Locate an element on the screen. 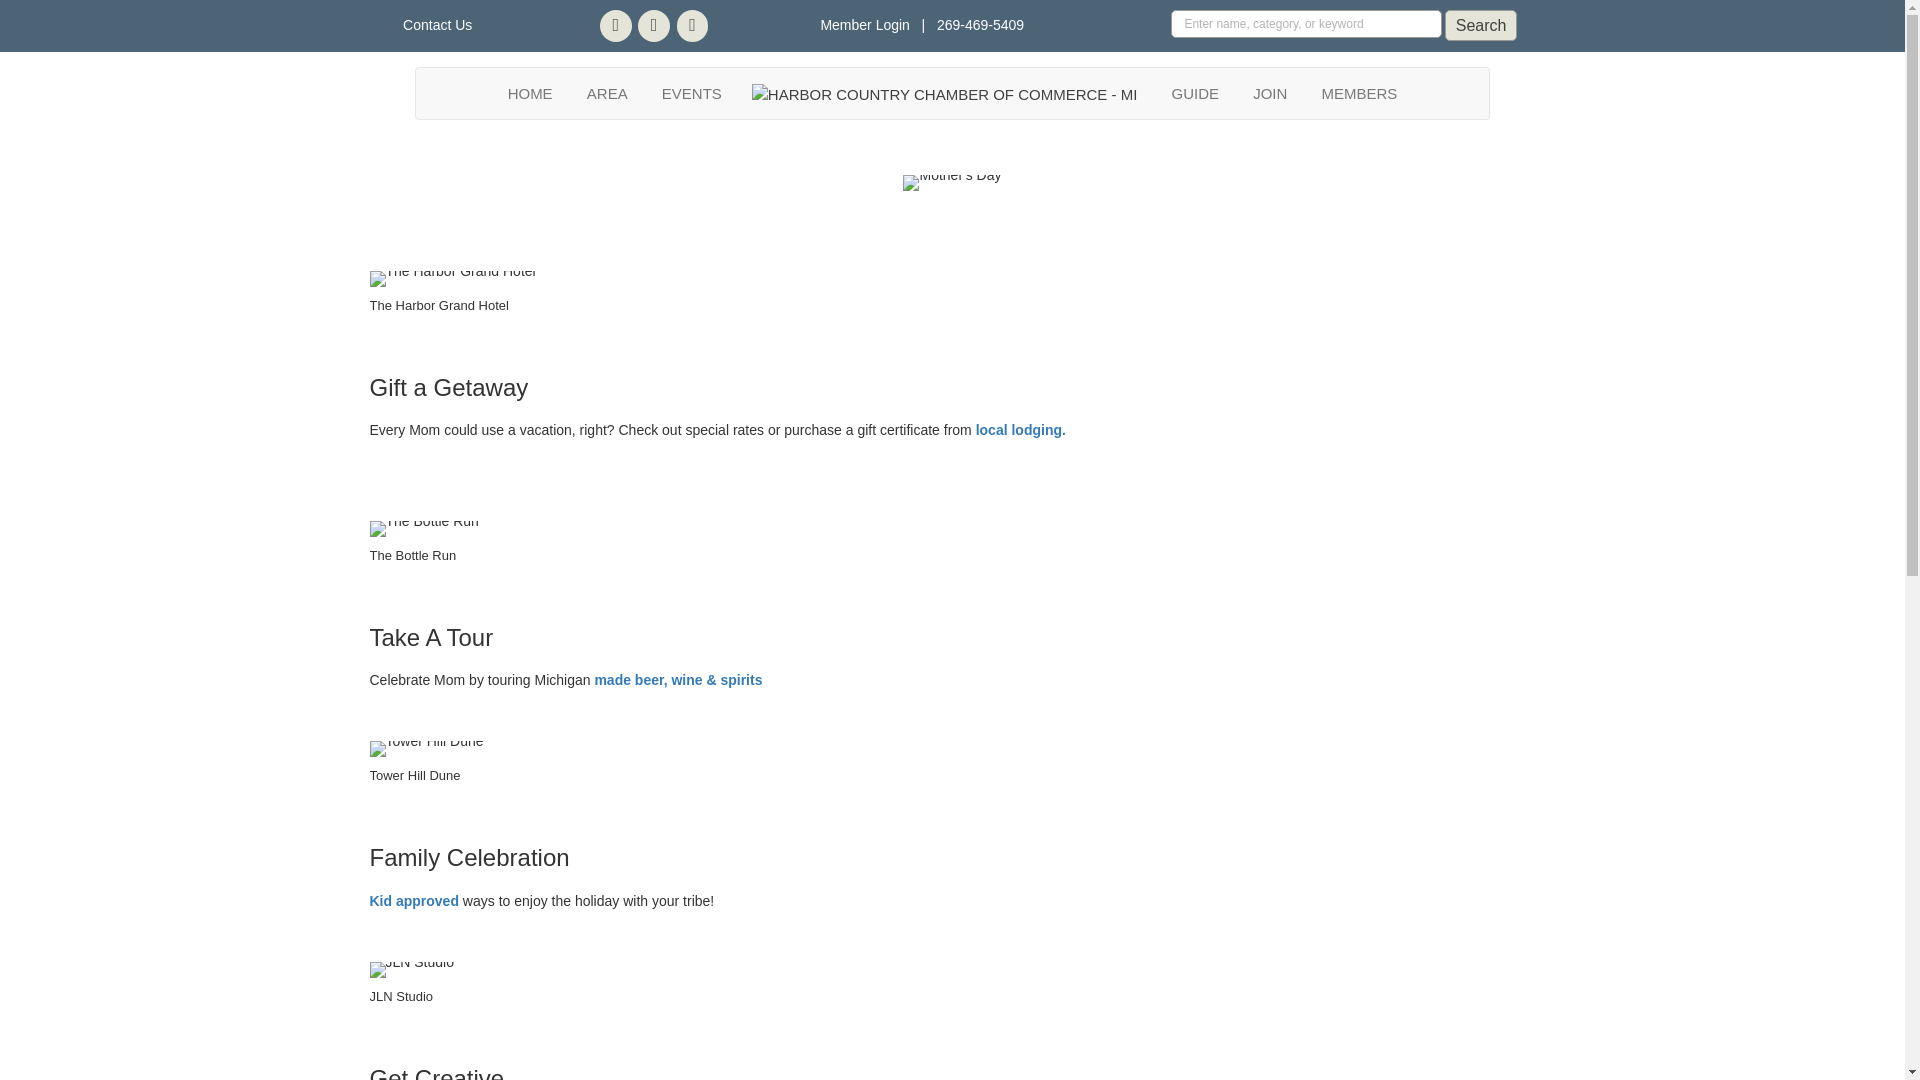 This screenshot has height=1080, width=1920. Moms Bottle Run is located at coordinates (424, 528).